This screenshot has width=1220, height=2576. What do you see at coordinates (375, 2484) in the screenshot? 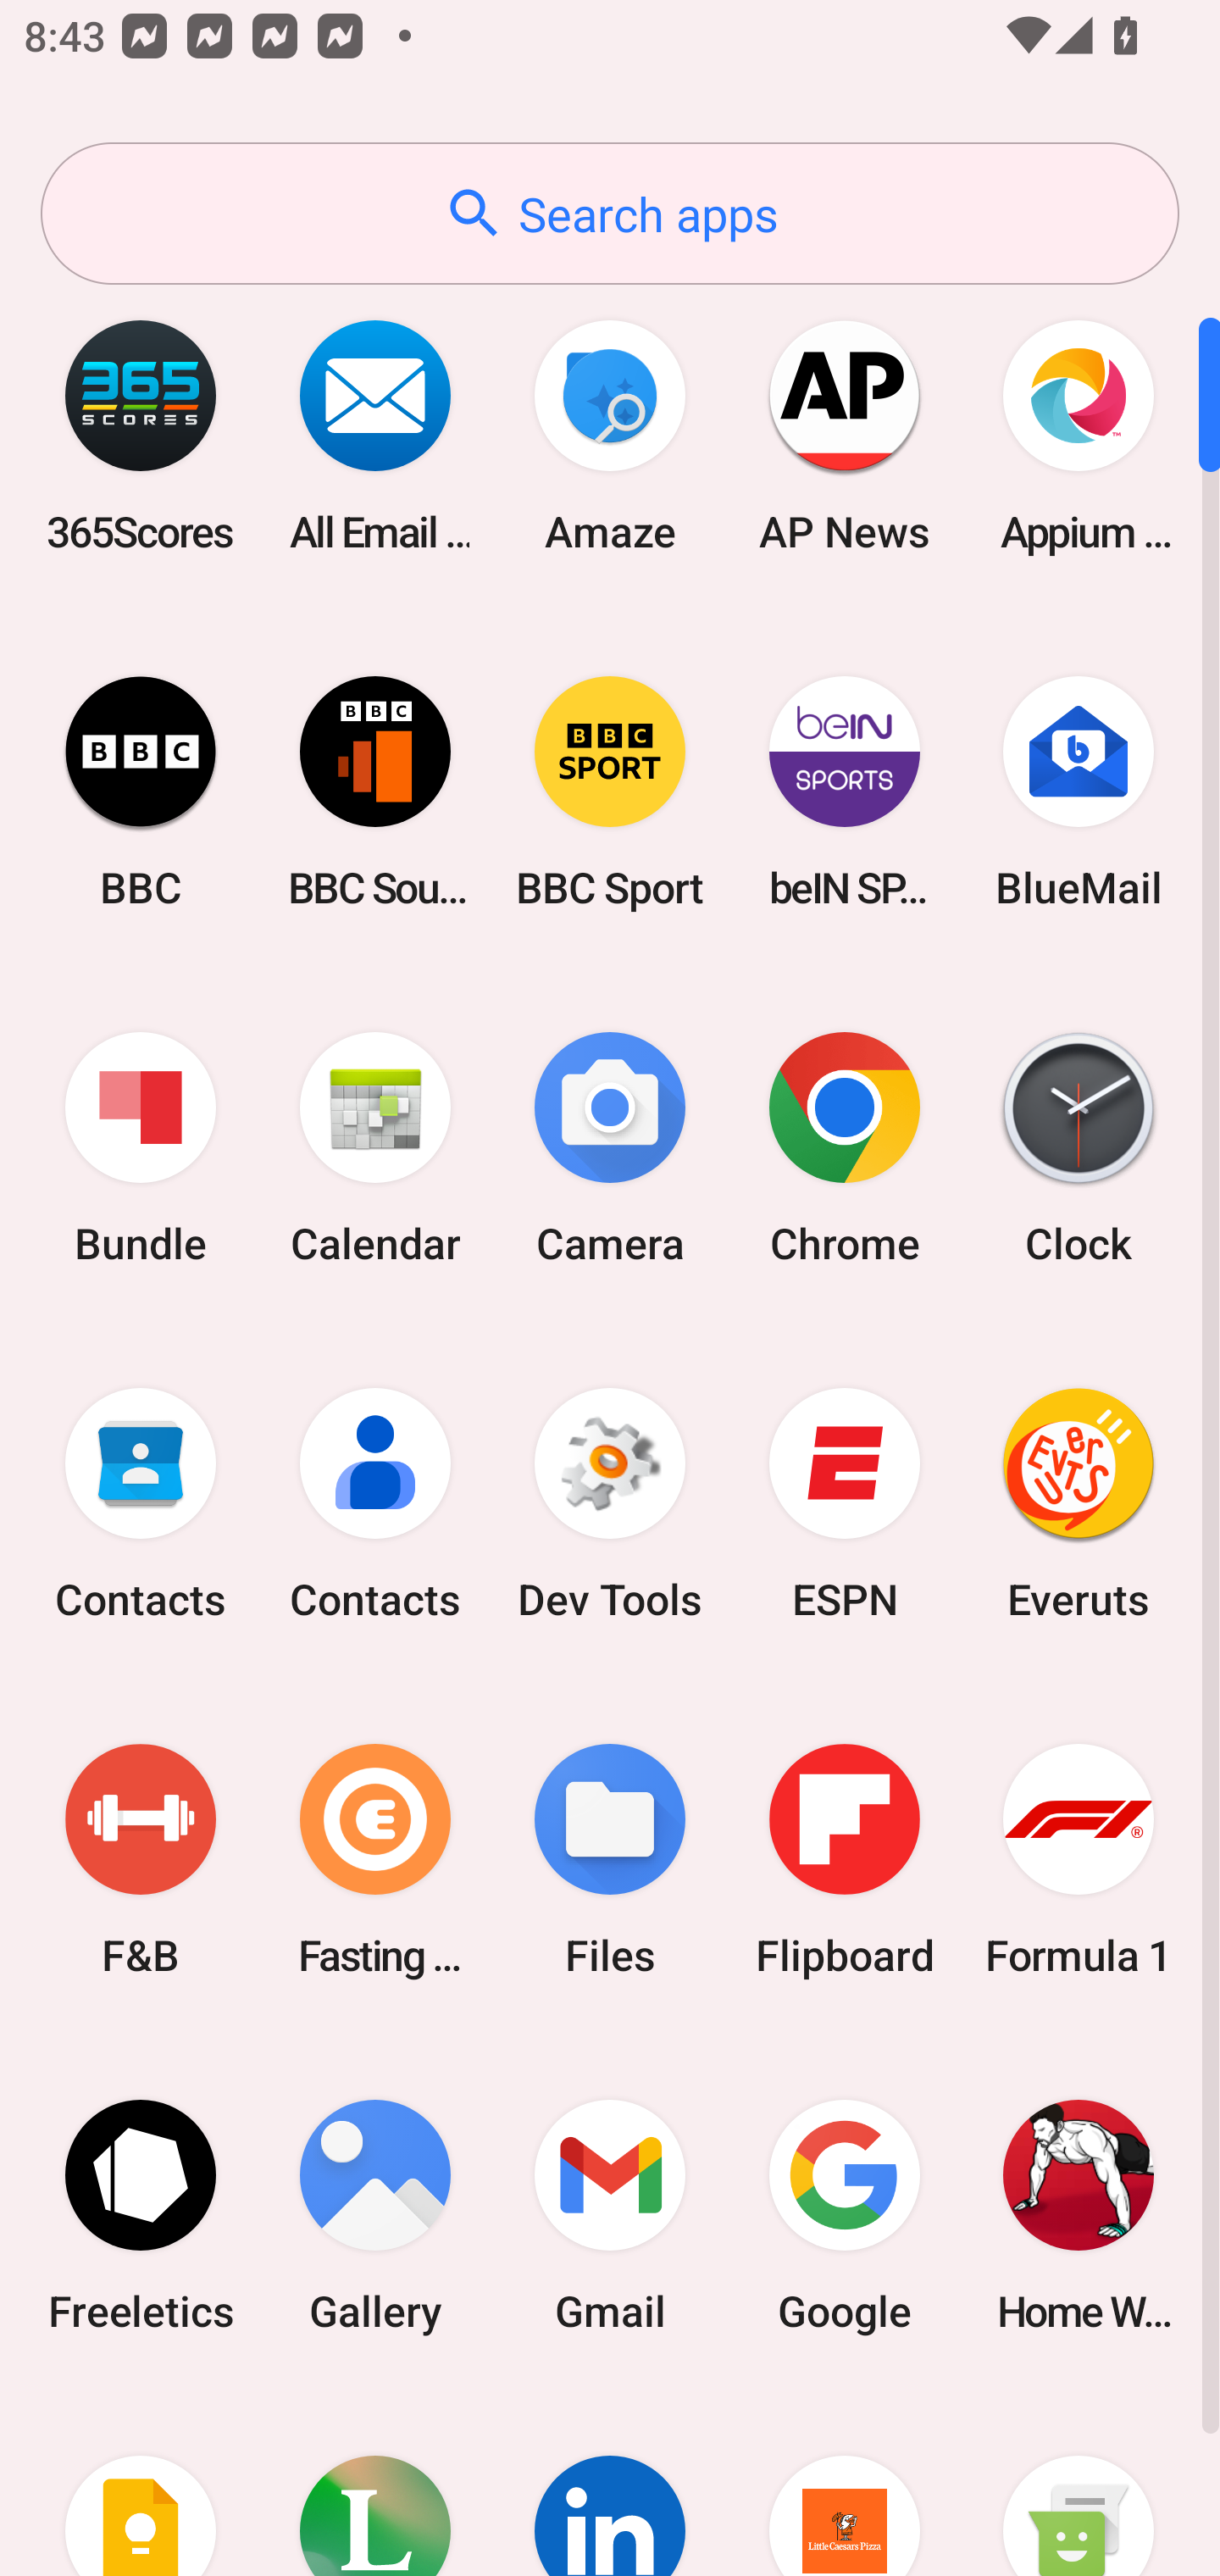
I see `Lifesum` at bounding box center [375, 2484].